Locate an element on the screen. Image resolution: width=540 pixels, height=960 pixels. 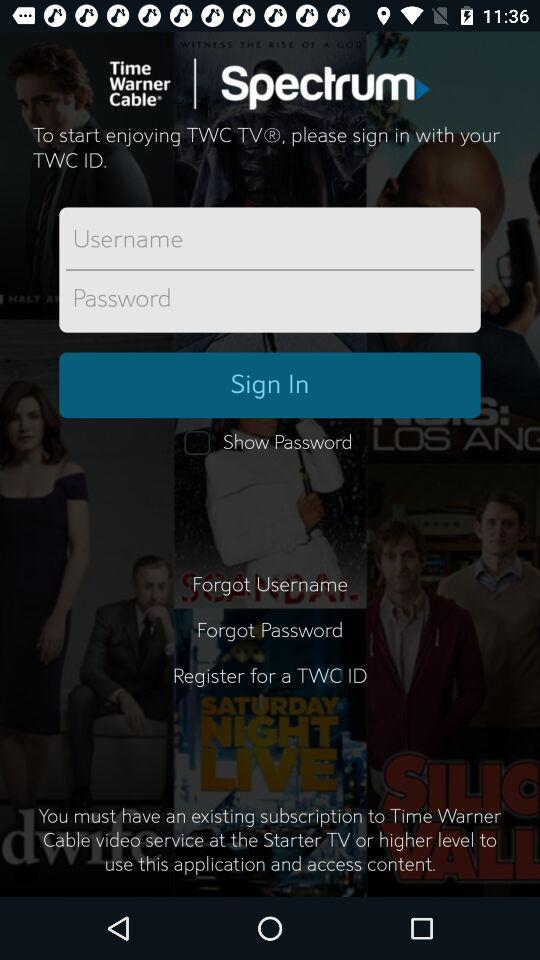
sign in with password is located at coordinates (270, 299).